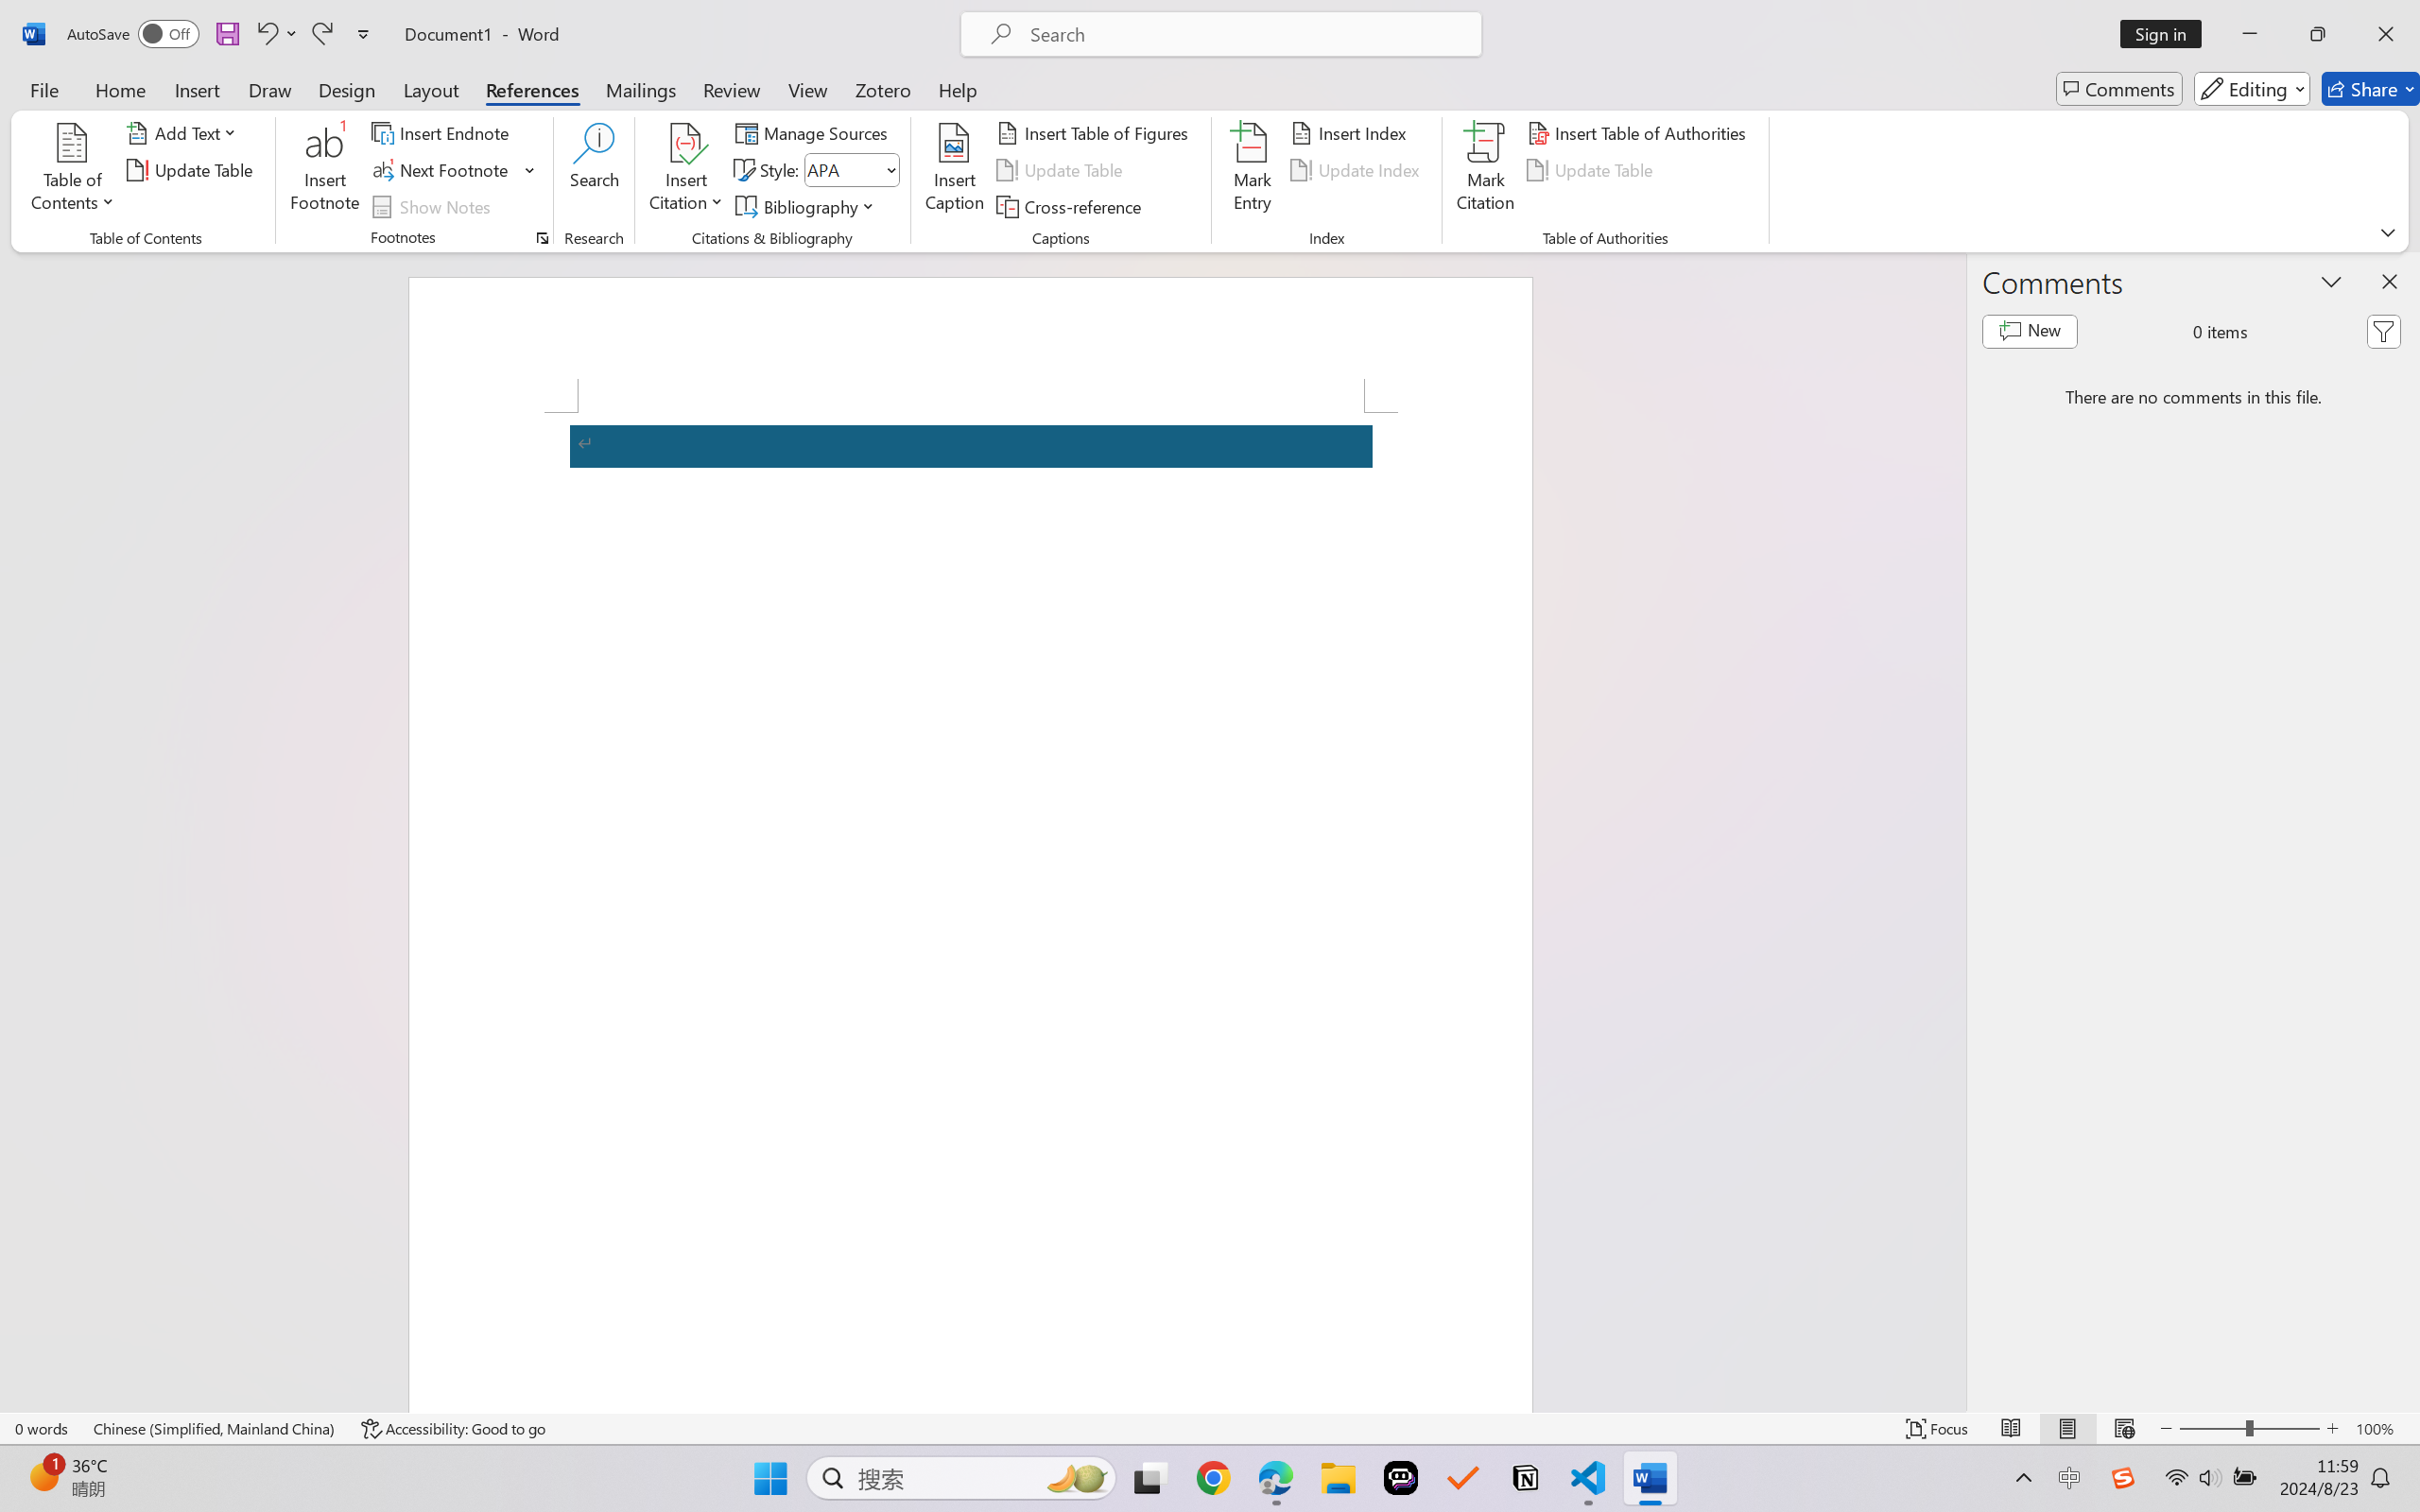 This screenshot has height=1512, width=2420. Describe the element at coordinates (1486, 170) in the screenshot. I see `Mark Citation...` at that location.